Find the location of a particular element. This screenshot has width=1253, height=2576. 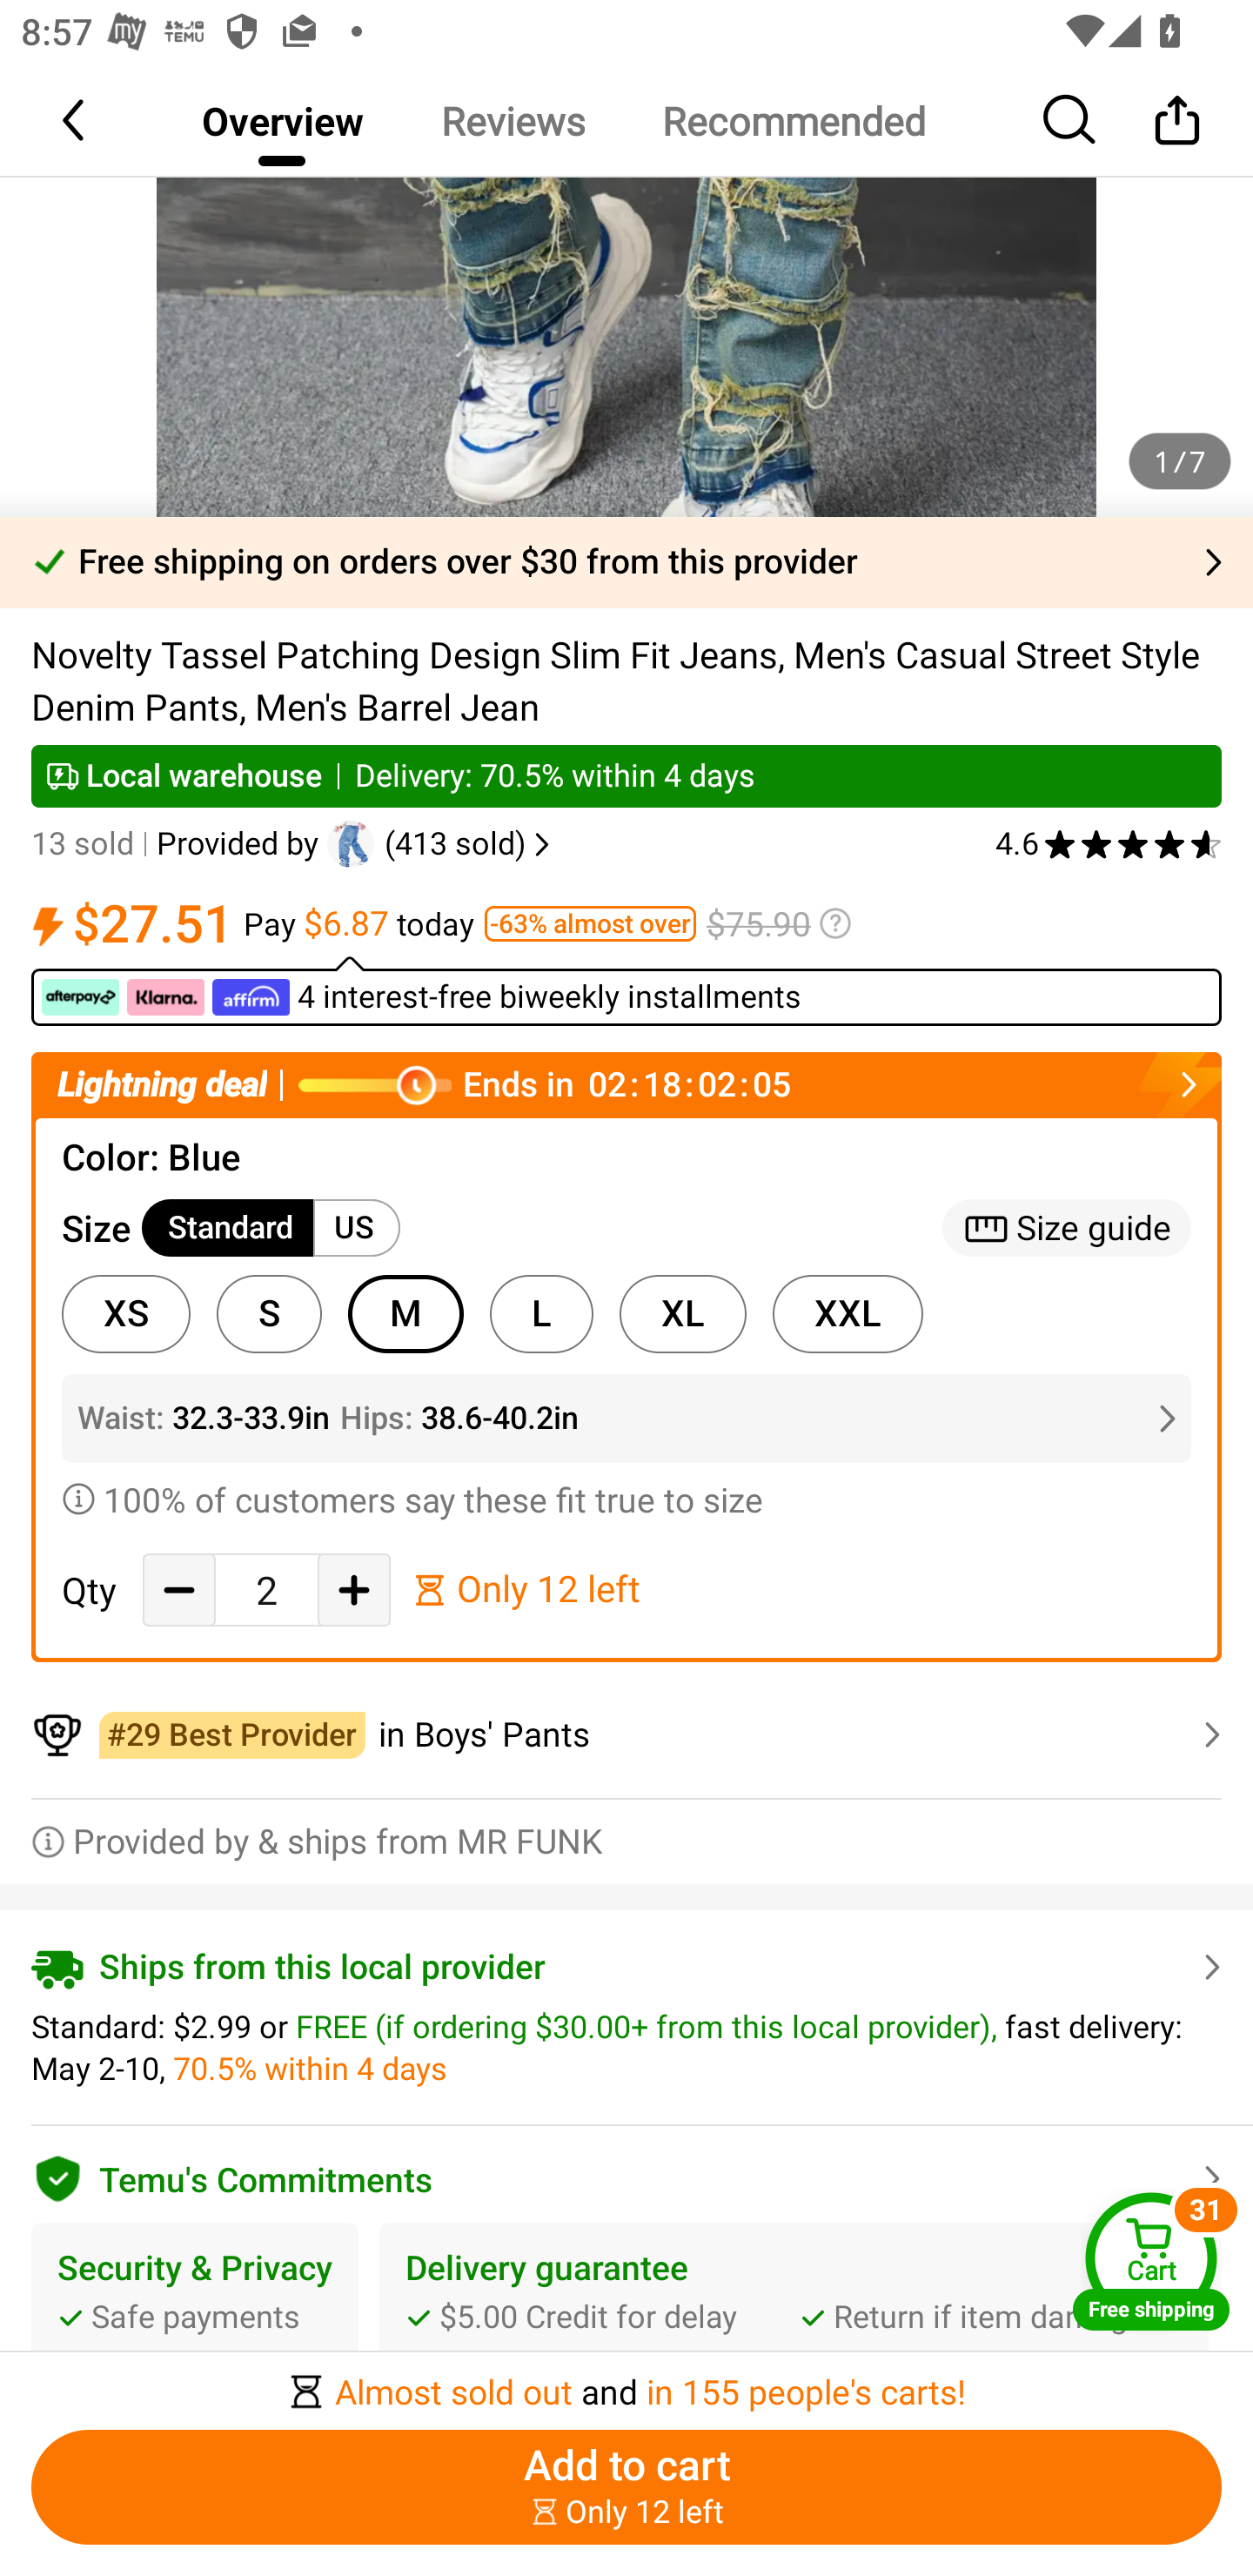

Add Quantity button is located at coordinates (353, 1589).